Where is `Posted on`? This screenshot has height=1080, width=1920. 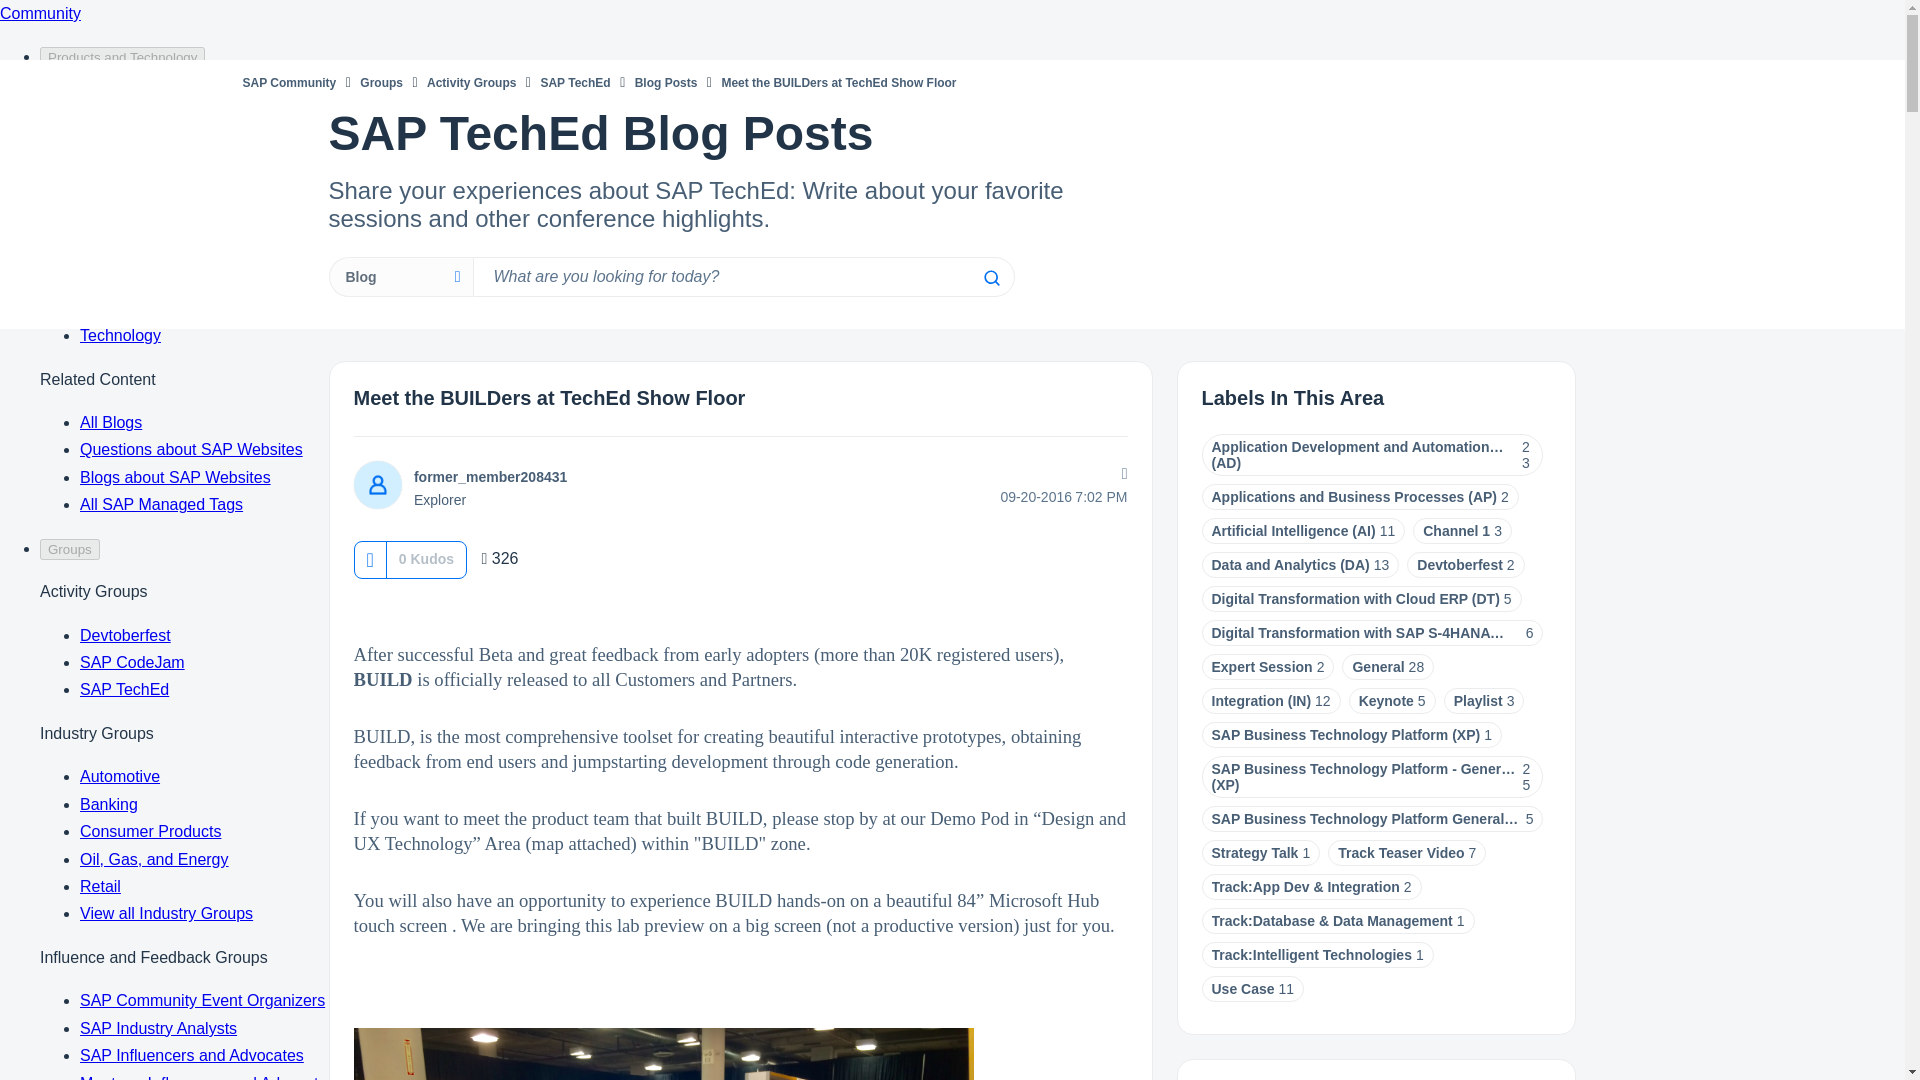
Posted on is located at coordinates (998, 497).